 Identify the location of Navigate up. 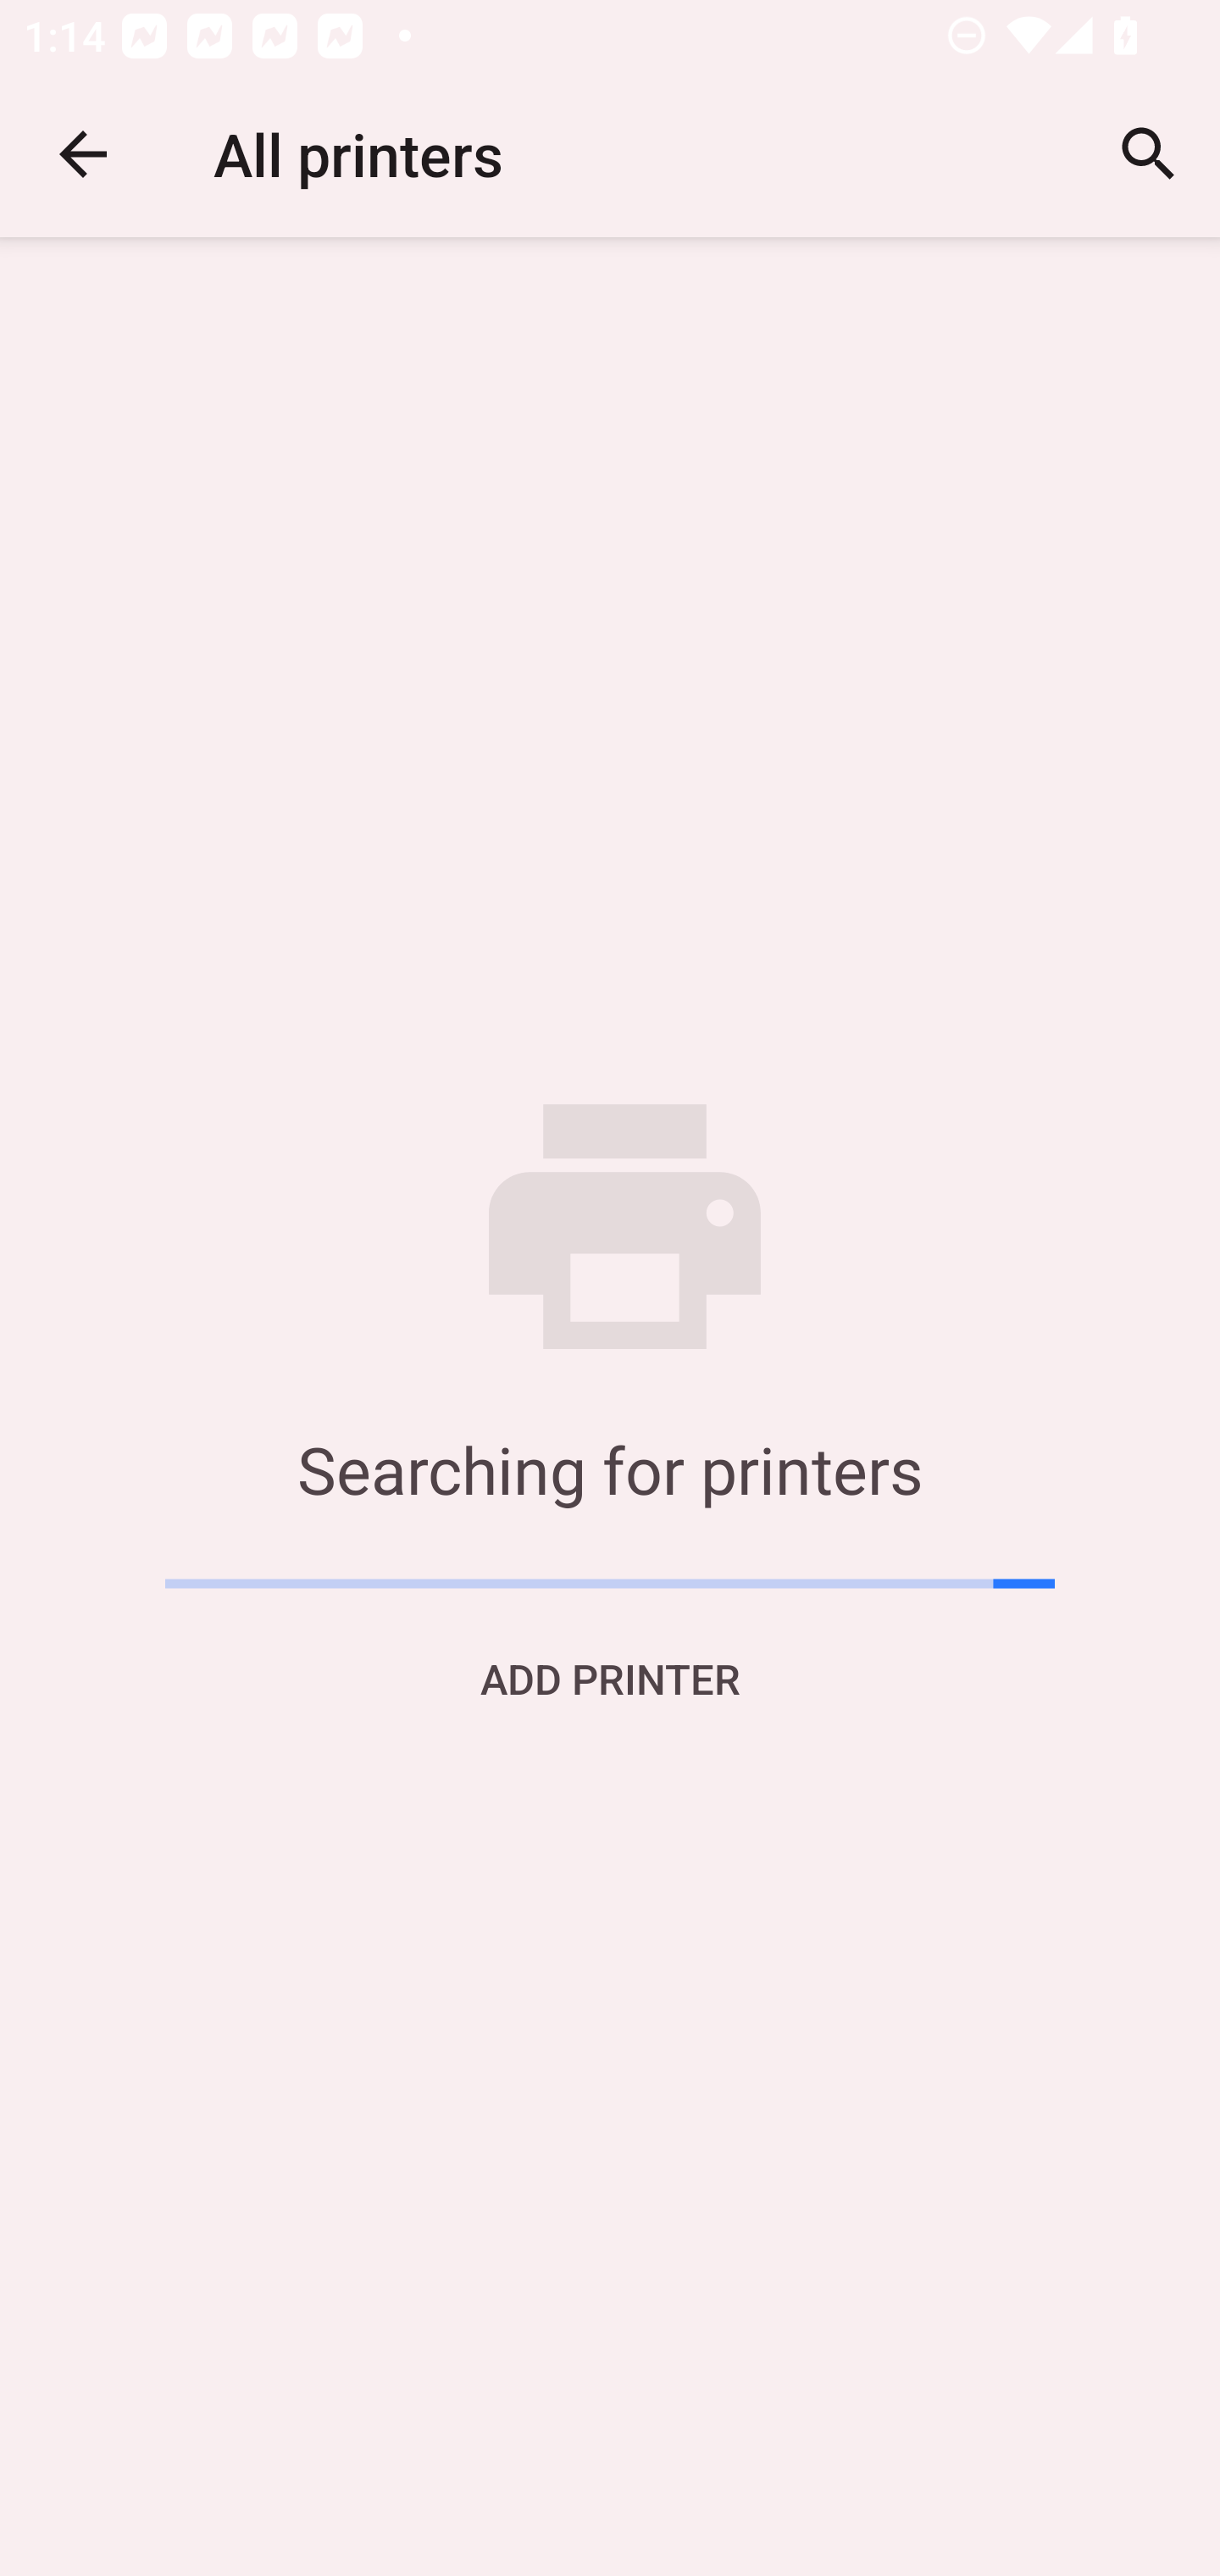
(83, 154).